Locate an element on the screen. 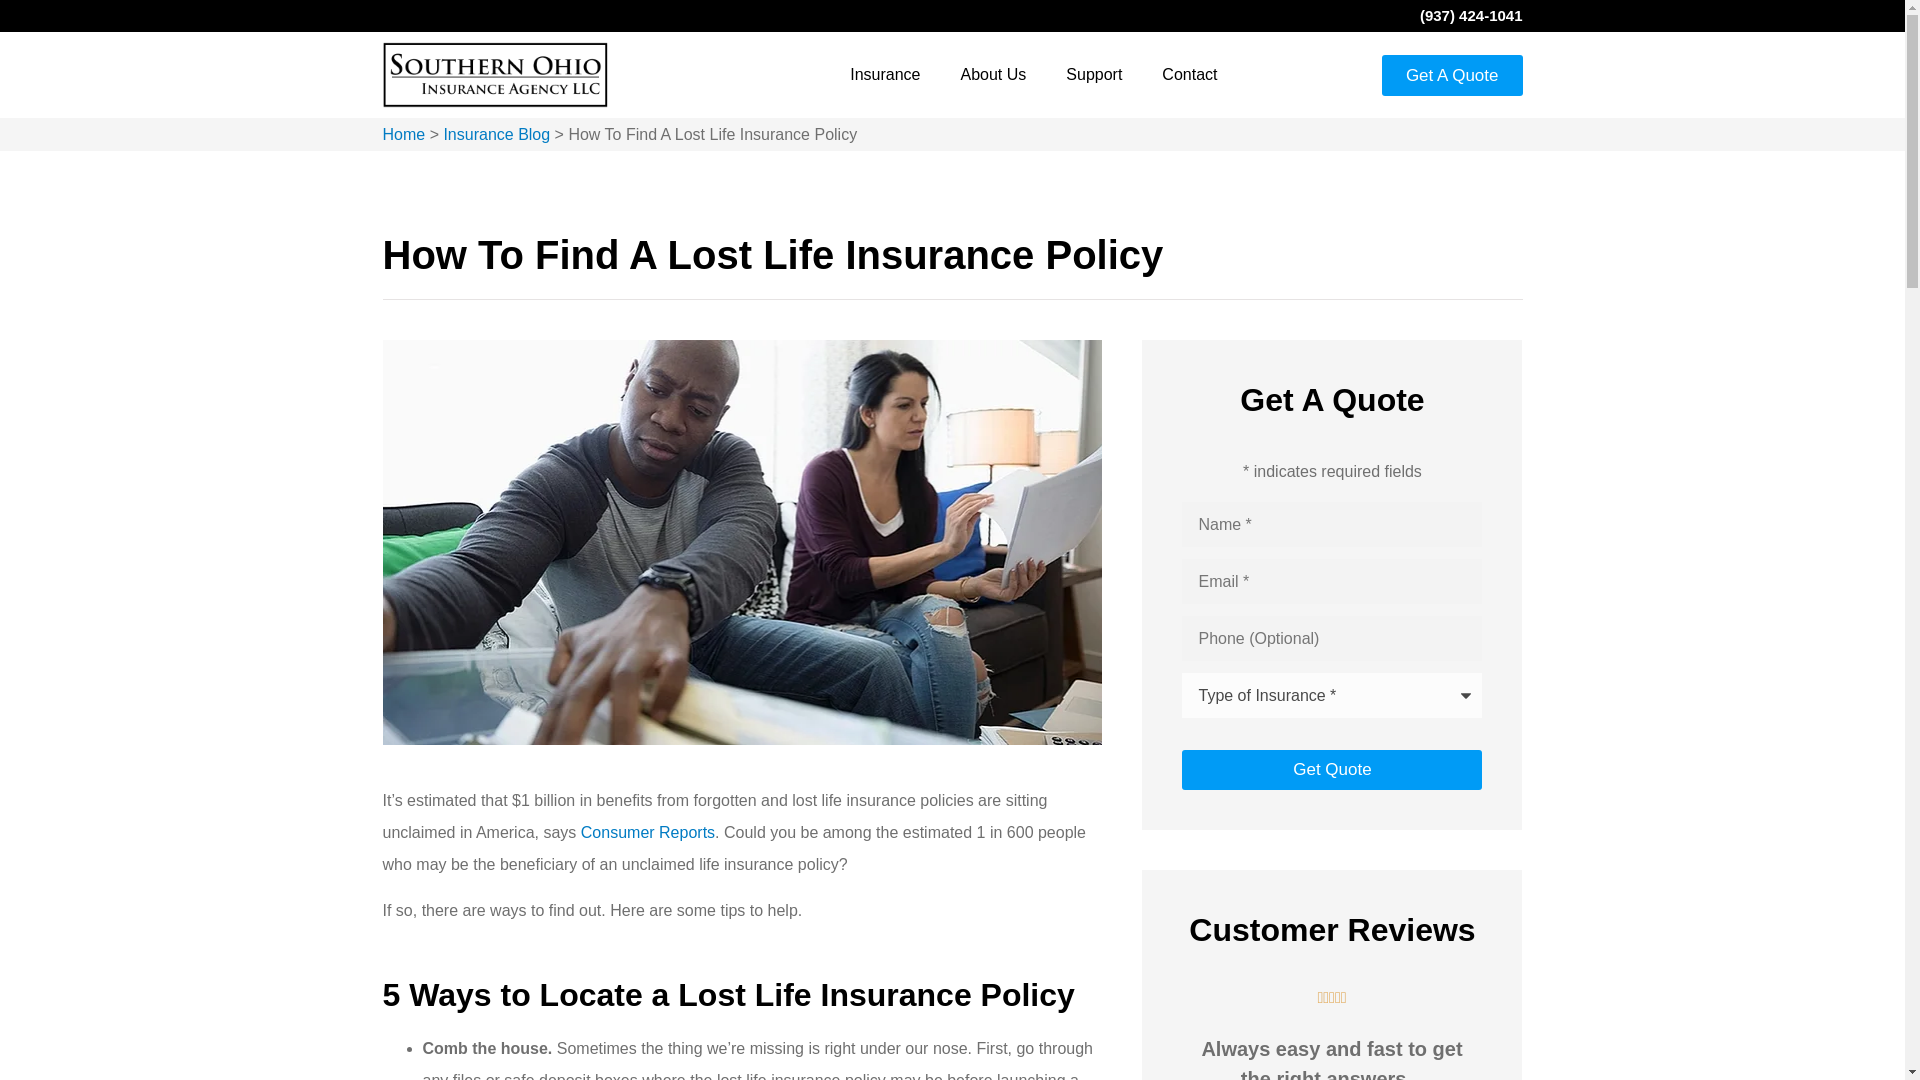 Image resolution: width=1920 pixels, height=1080 pixels. Support is located at coordinates (1094, 74).